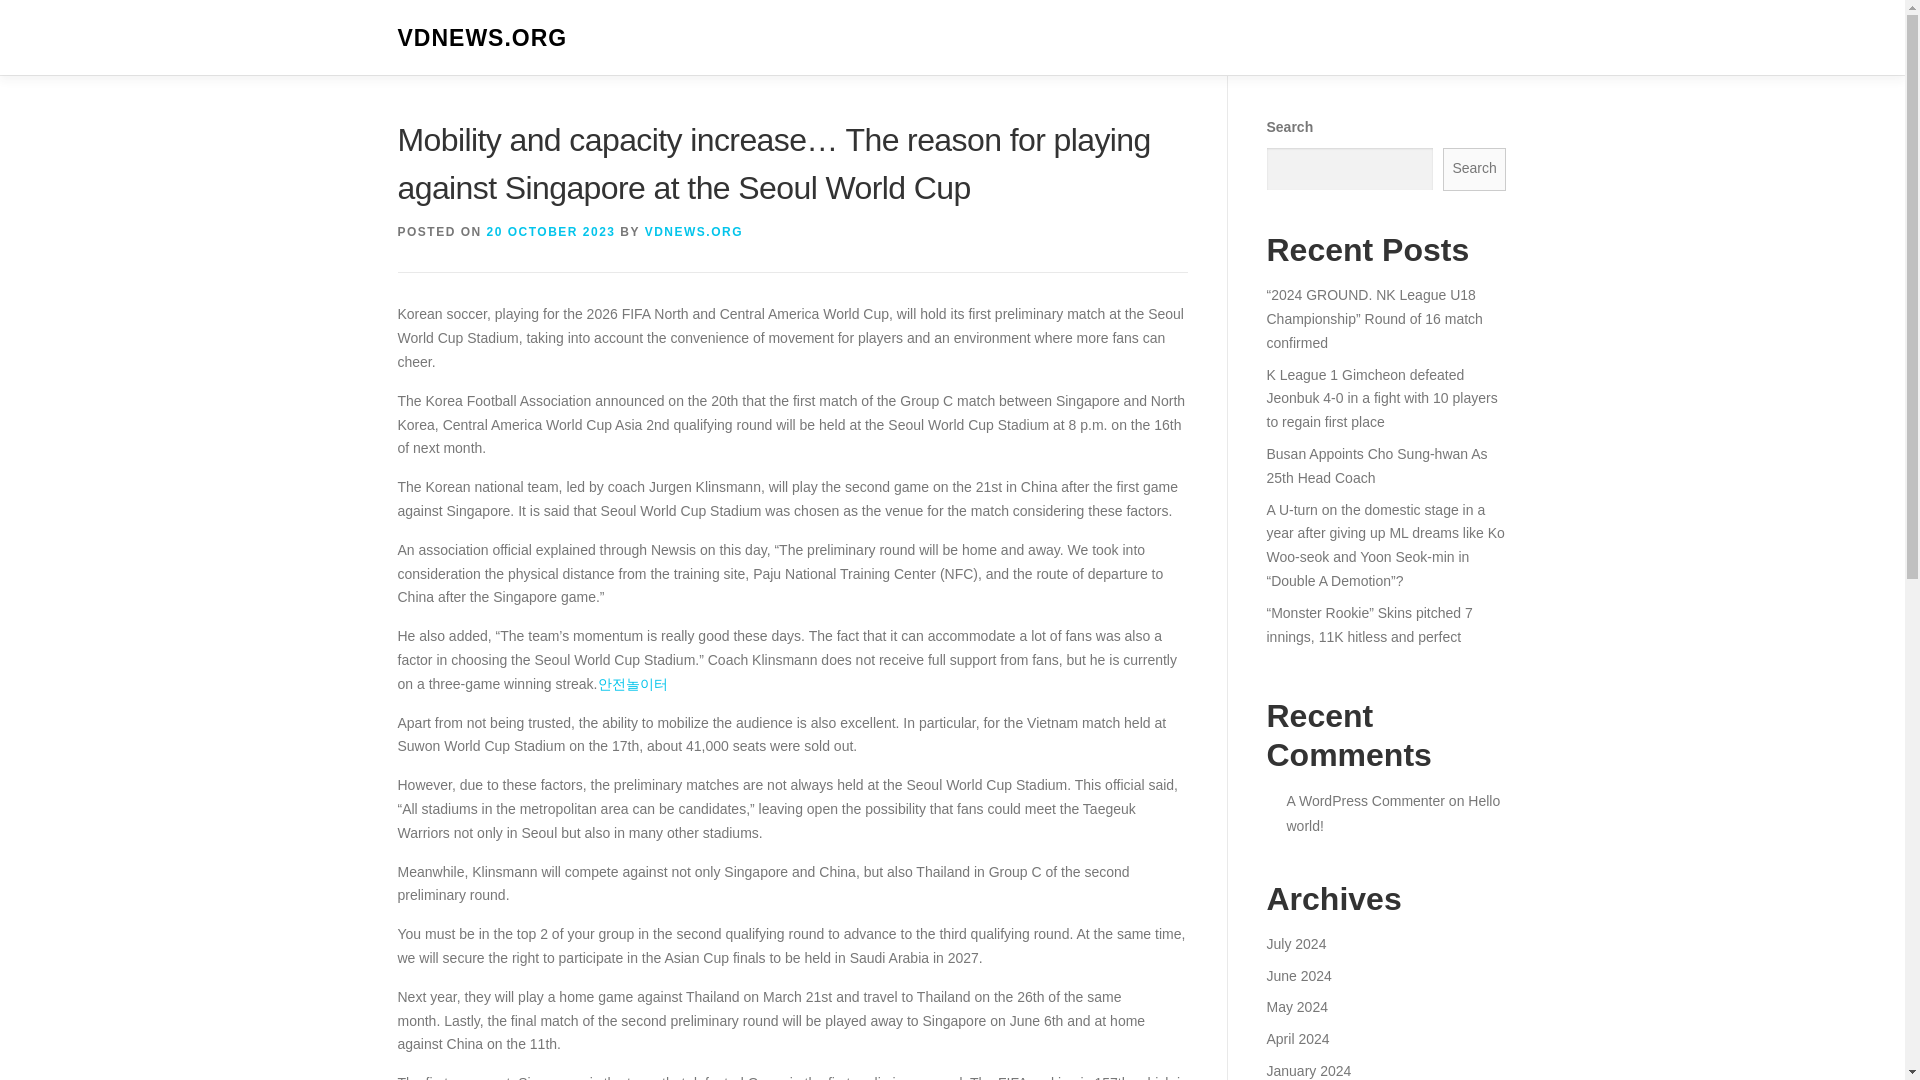  I want to click on Busan Appoints Cho Sung-hwan As 25th Head Coach, so click(1376, 466).